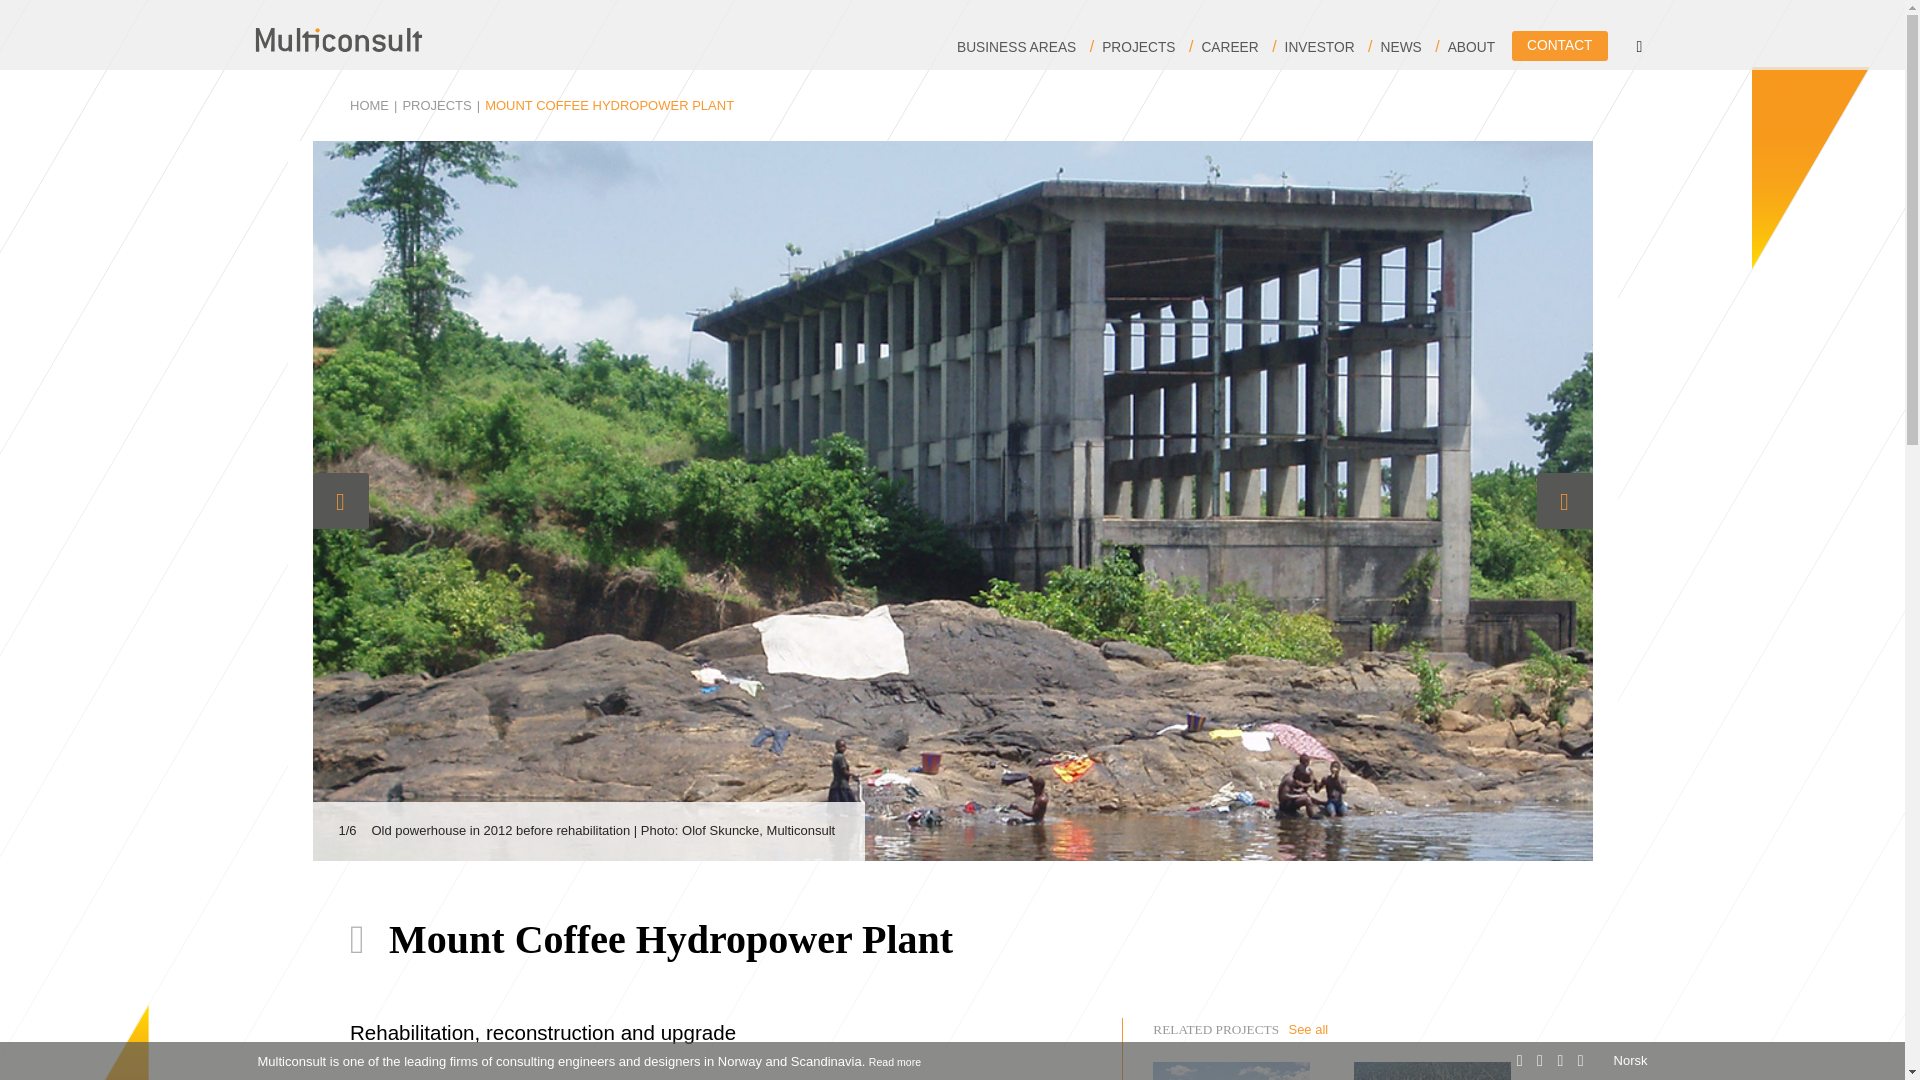 This screenshot has height=1080, width=1920. I want to click on BUSINESS AREAS, so click(1016, 48).